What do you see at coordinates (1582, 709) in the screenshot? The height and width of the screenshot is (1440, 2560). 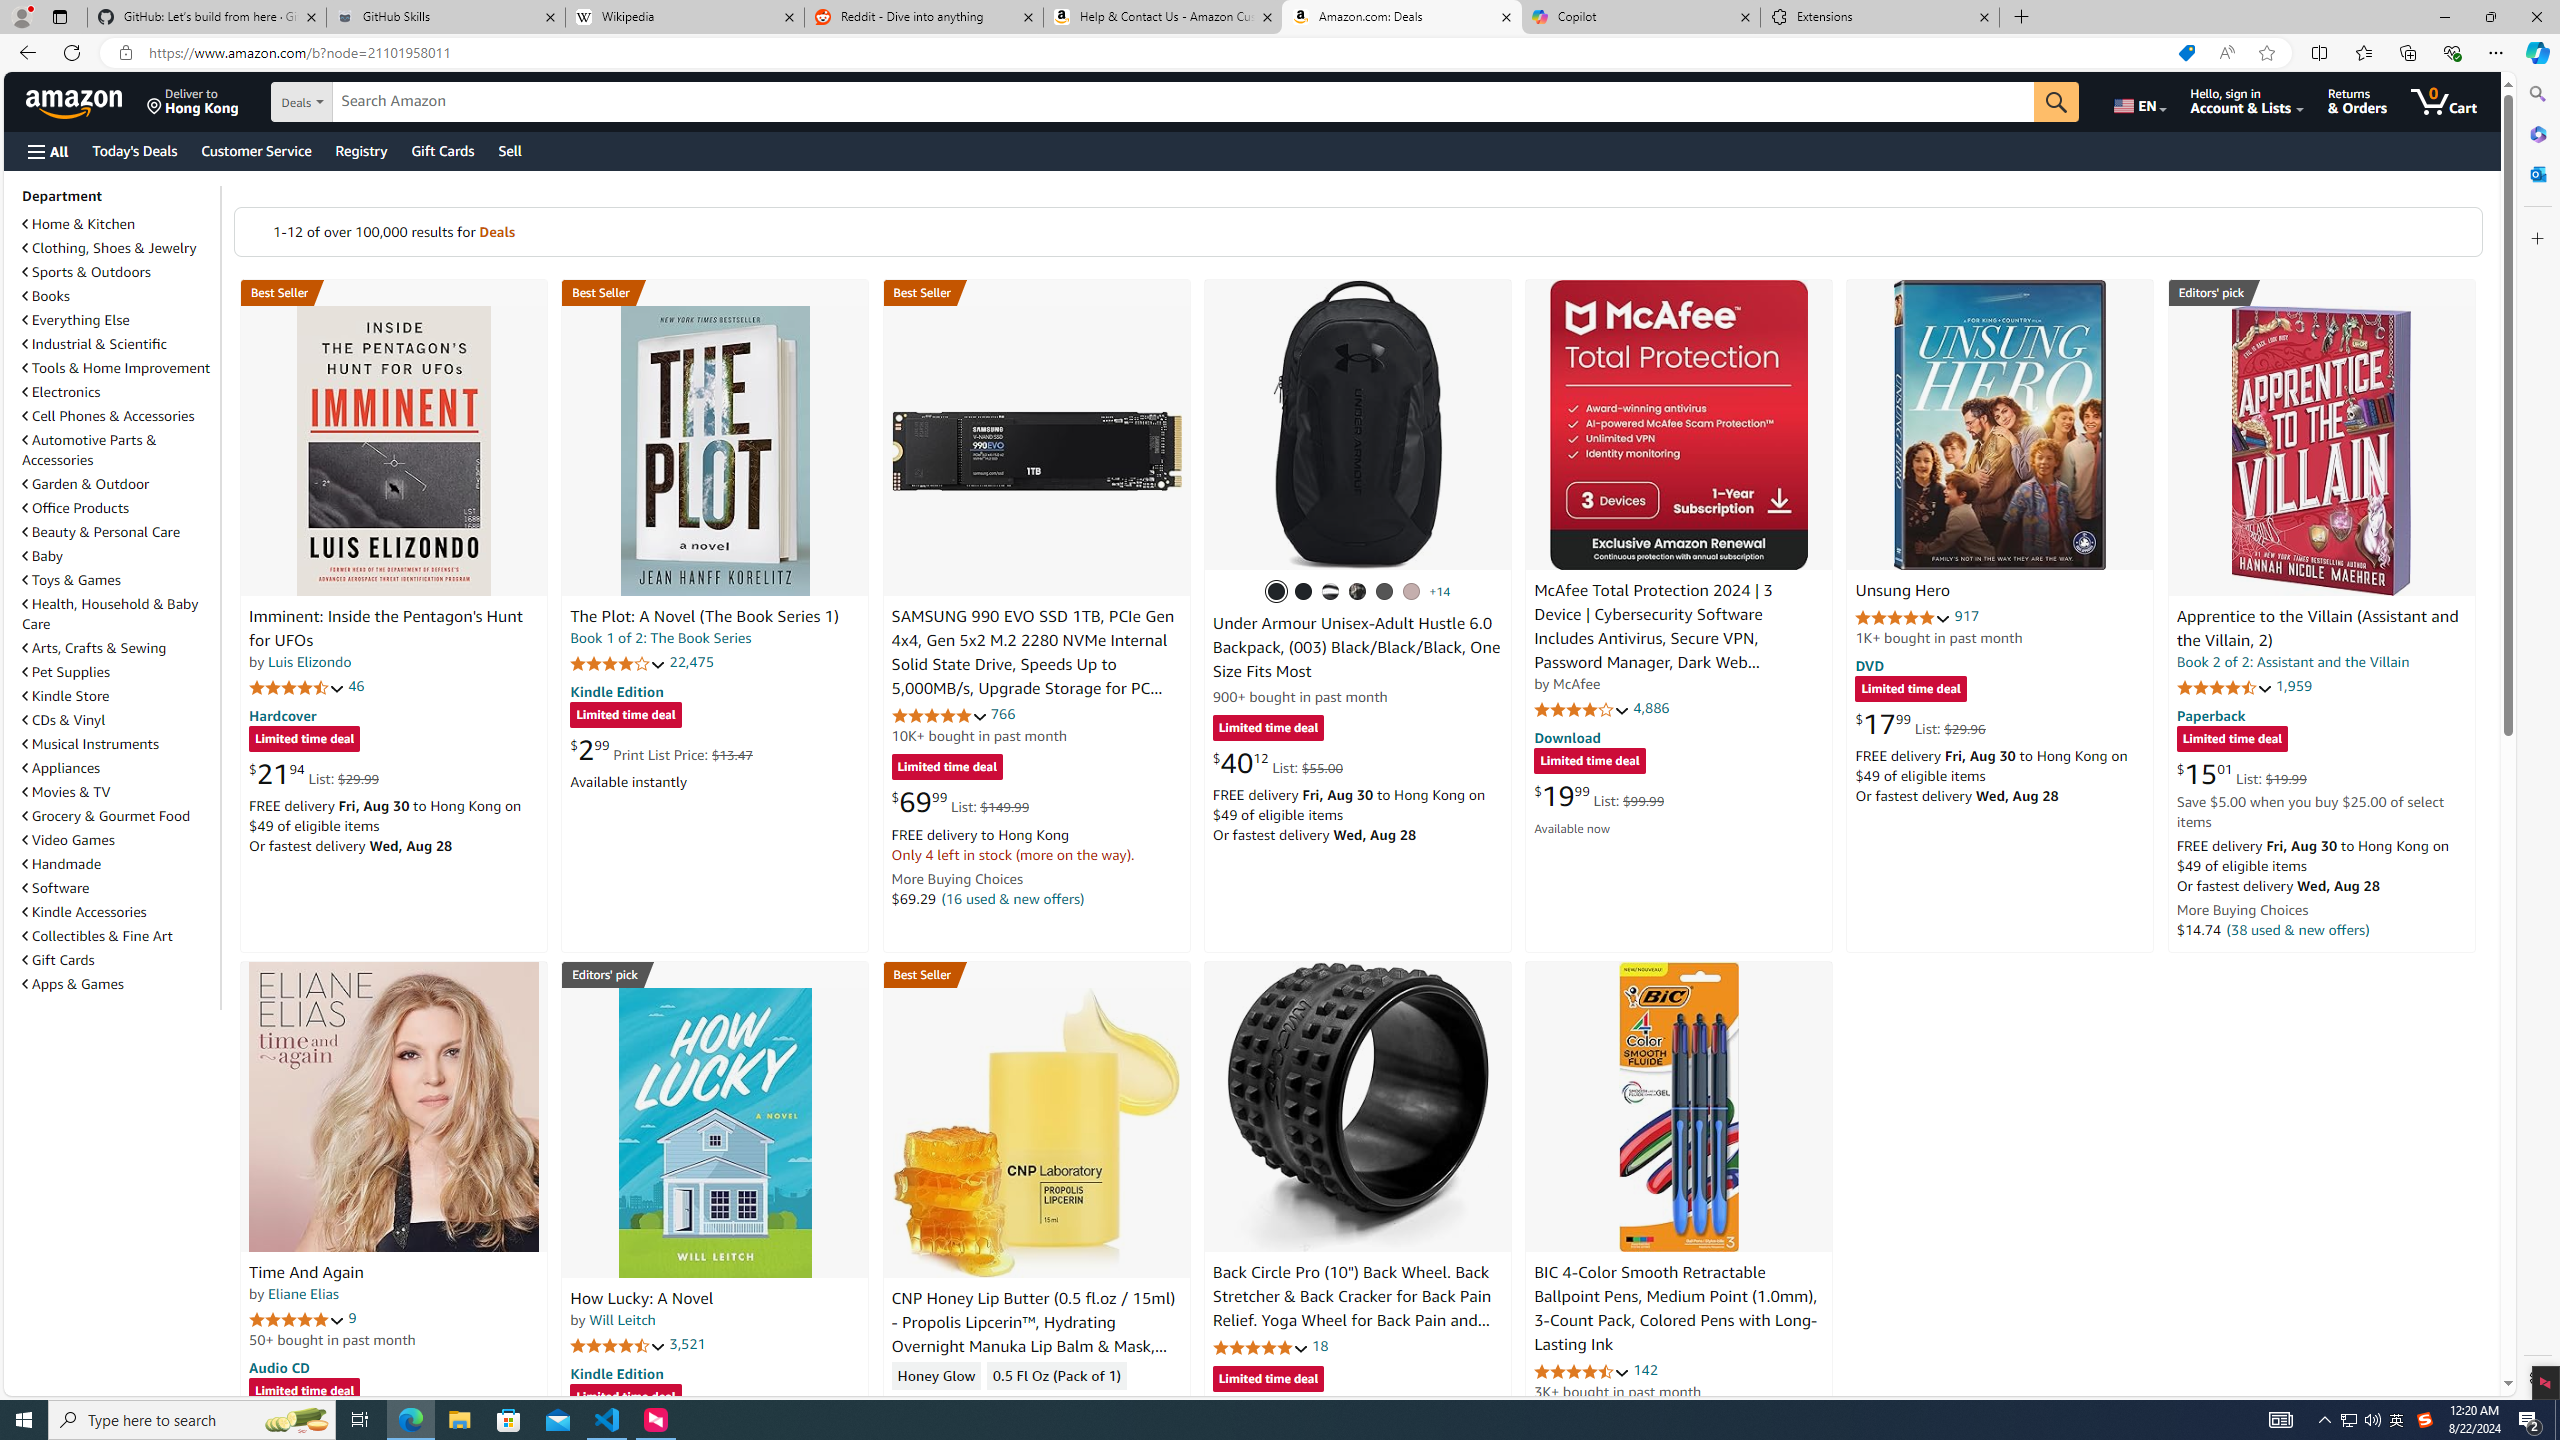 I see `4.1 out of 5 stars` at bounding box center [1582, 709].